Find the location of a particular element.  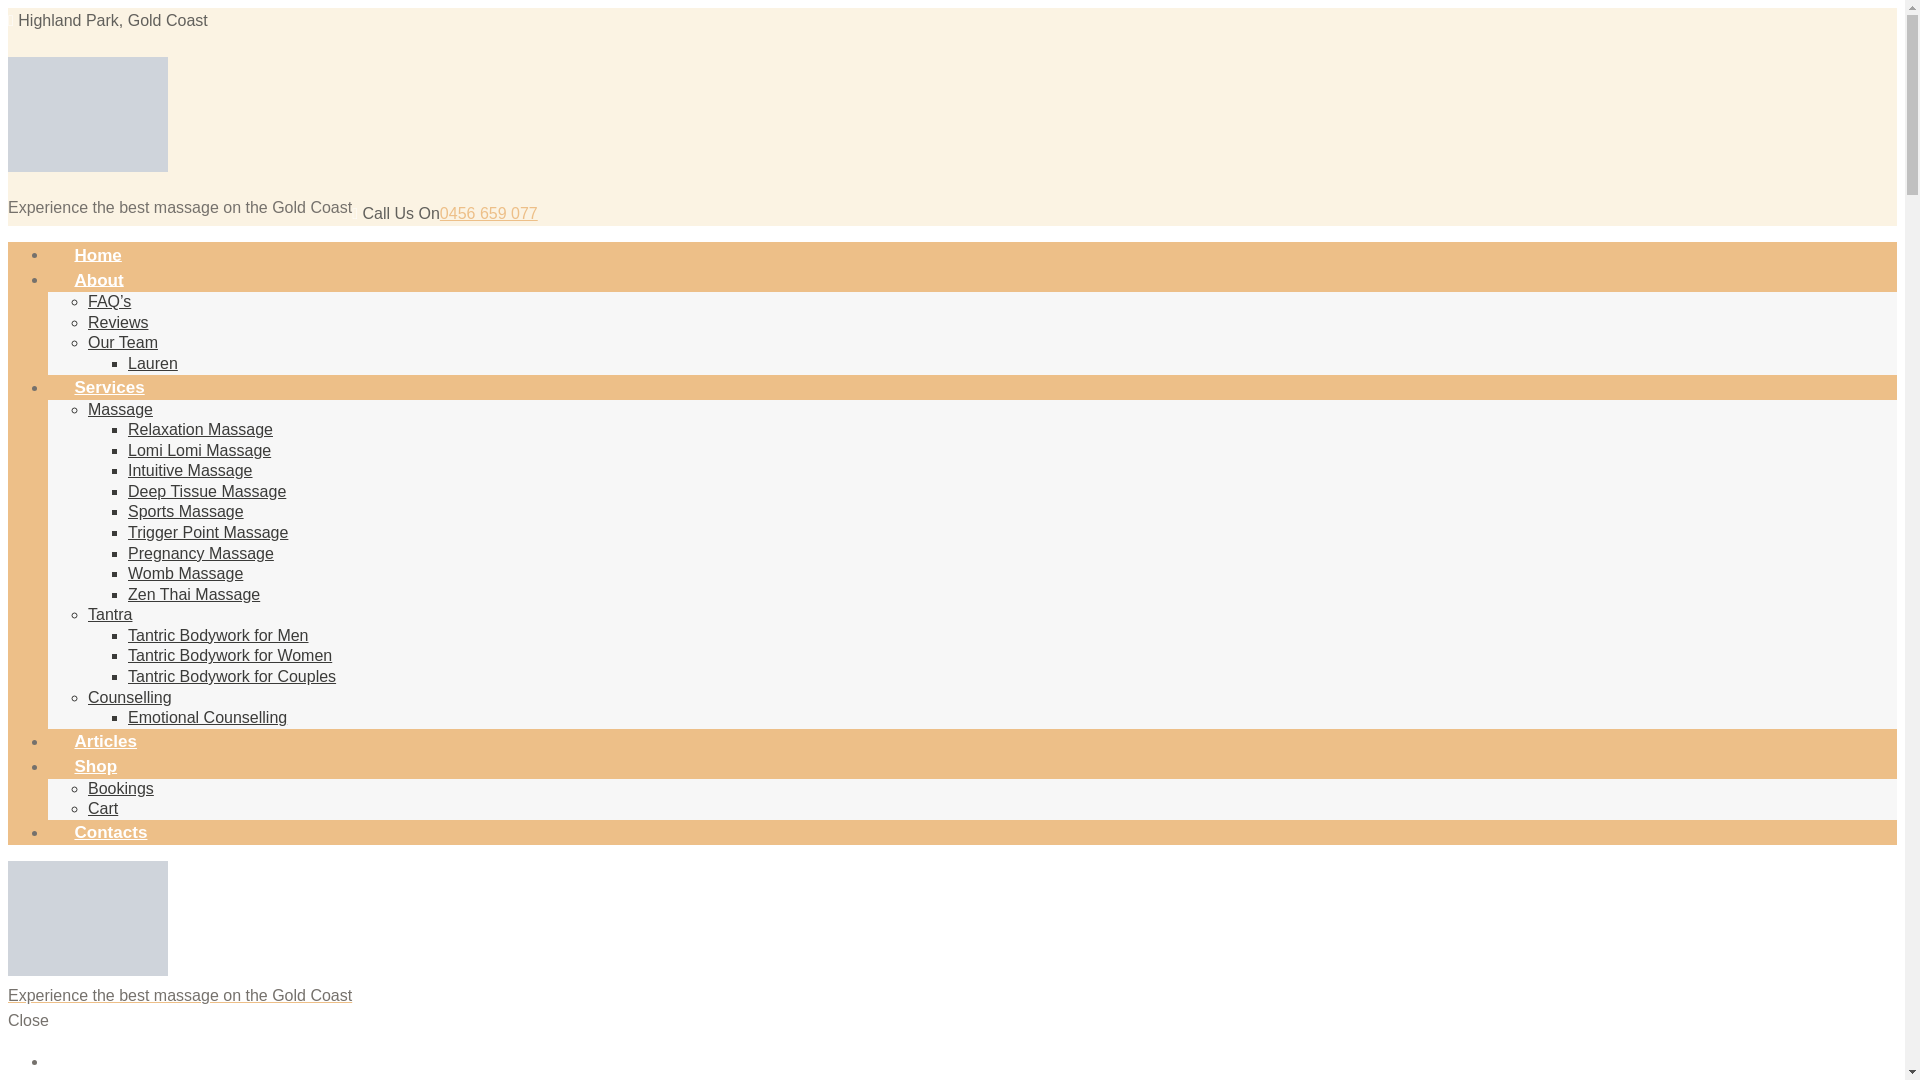

Pregnancy Massage is located at coordinates (201, 554).